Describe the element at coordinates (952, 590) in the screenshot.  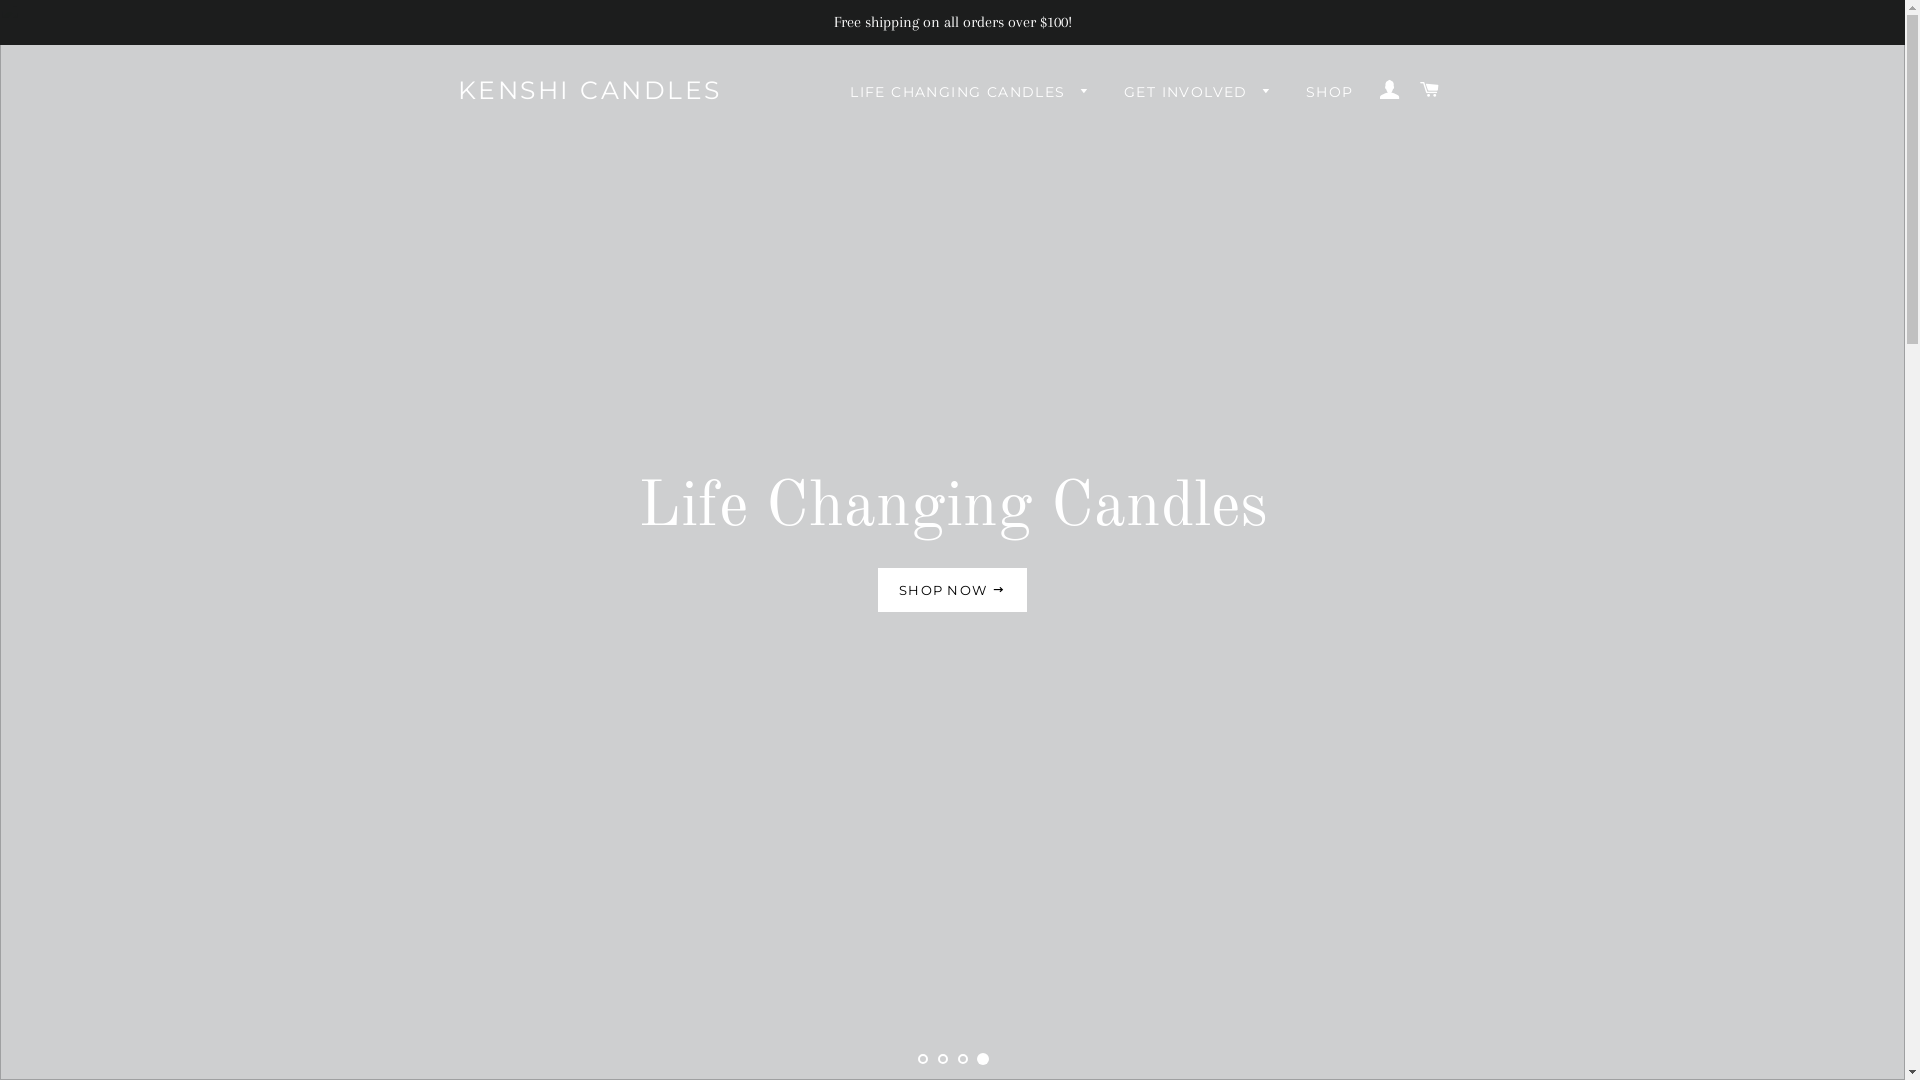
I see `SHOP NOW` at that location.